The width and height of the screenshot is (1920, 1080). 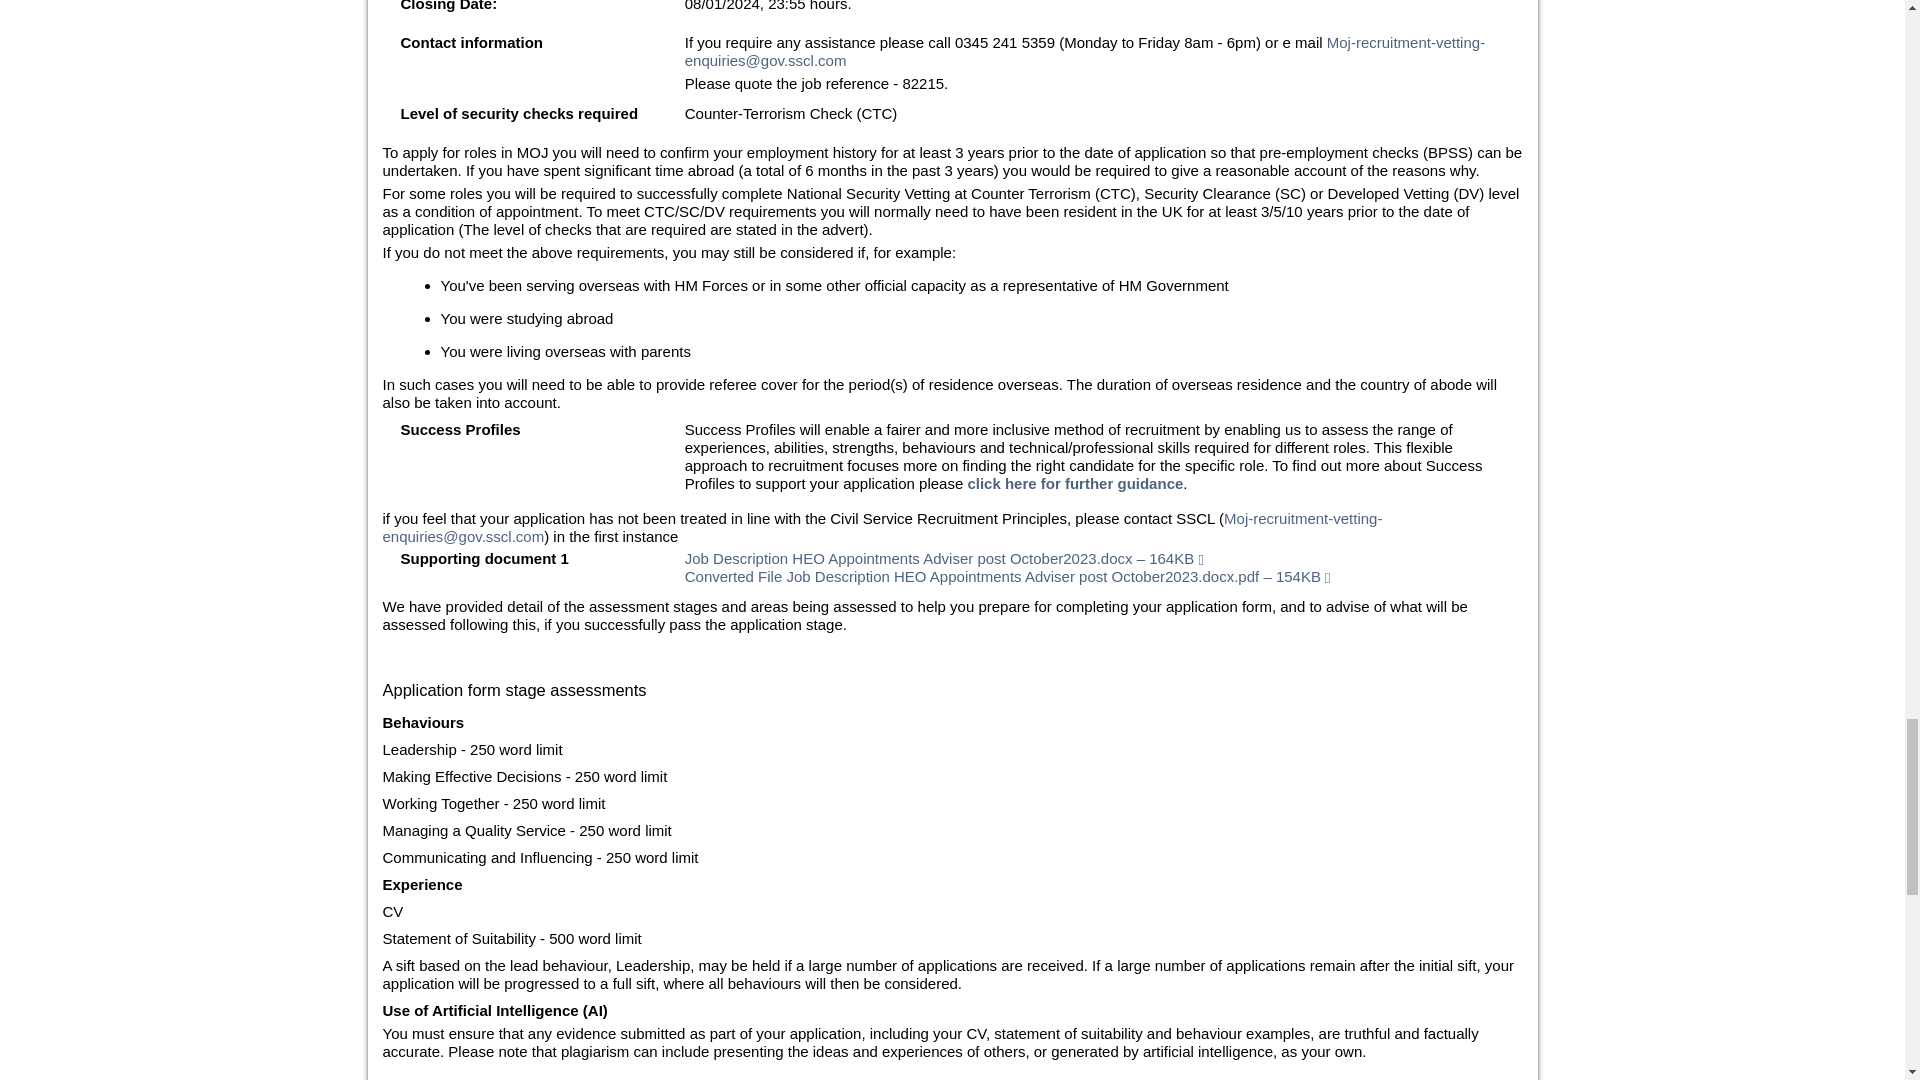 What do you see at coordinates (1074, 484) in the screenshot?
I see `click here for further guidance` at bounding box center [1074, 484].